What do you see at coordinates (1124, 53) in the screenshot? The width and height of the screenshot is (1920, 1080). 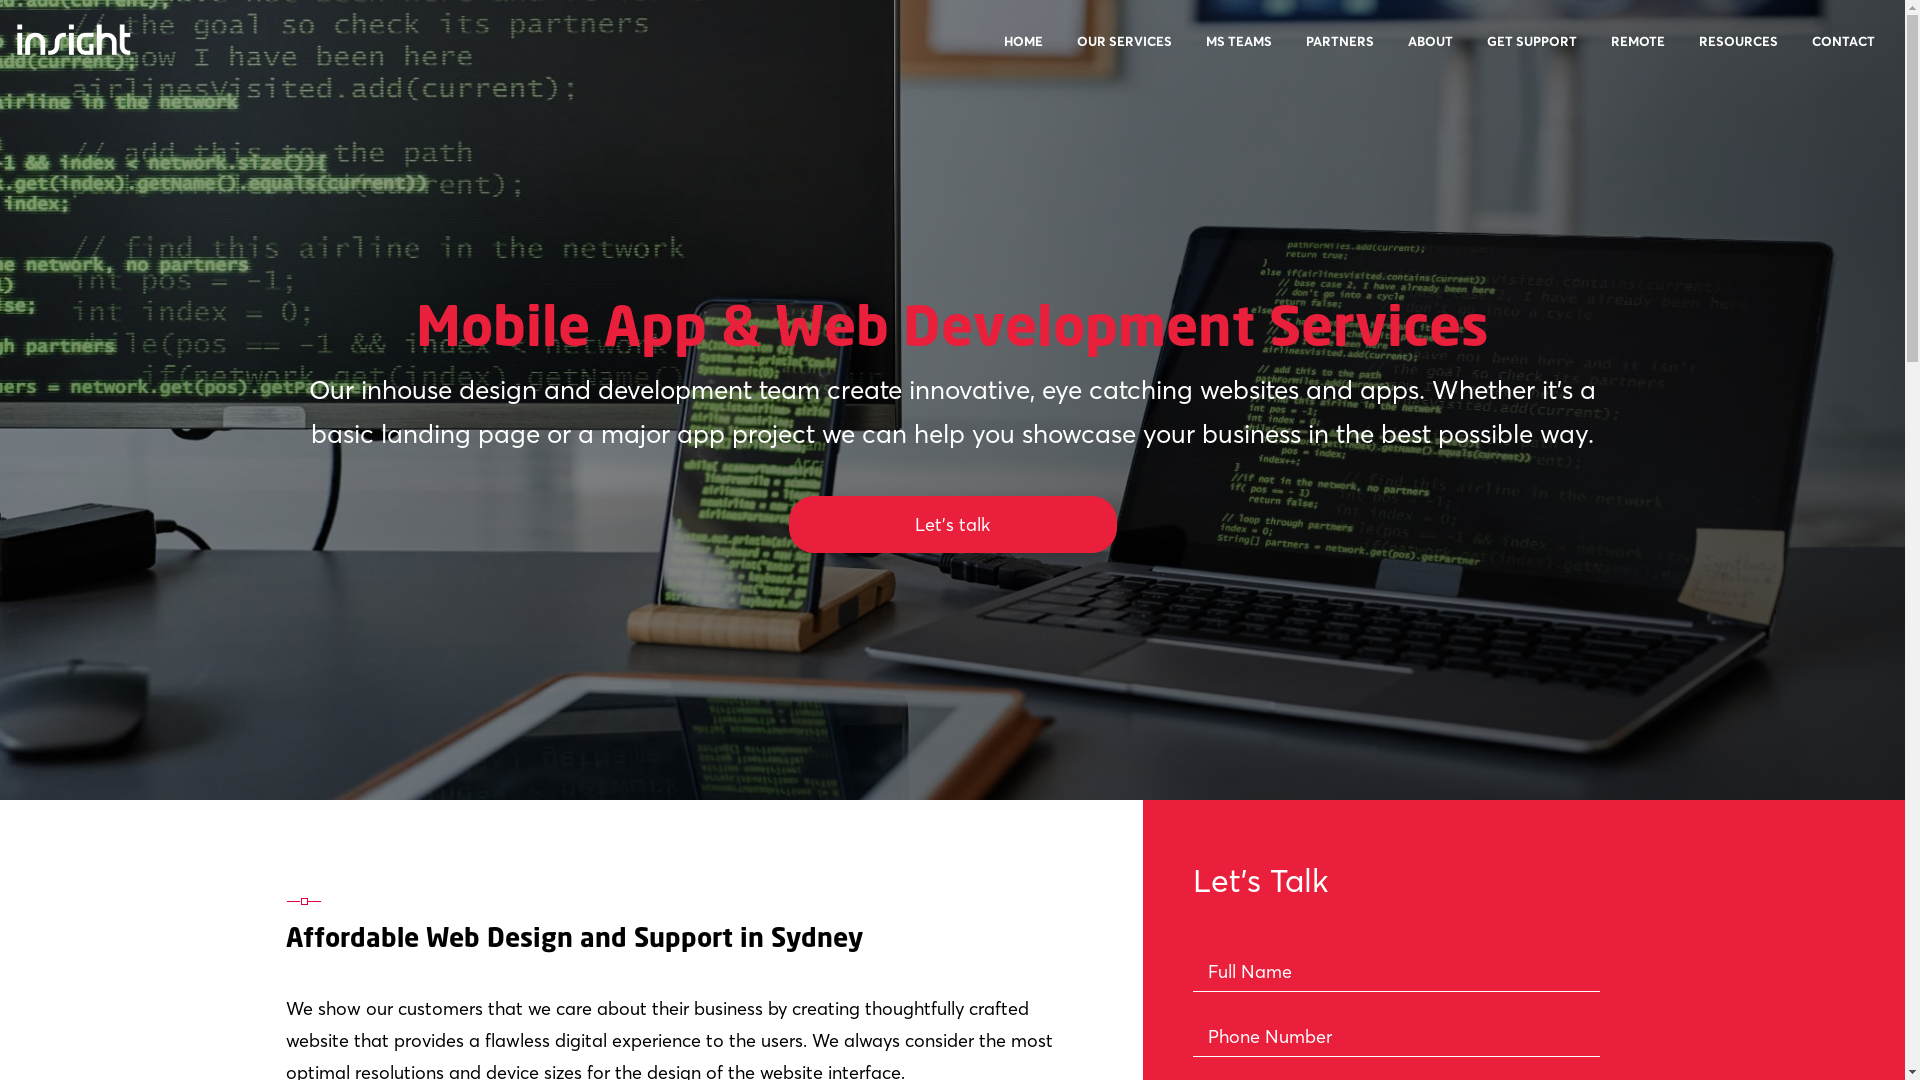 I see `OUR SERVICES` at bounding box center [1124, 53].